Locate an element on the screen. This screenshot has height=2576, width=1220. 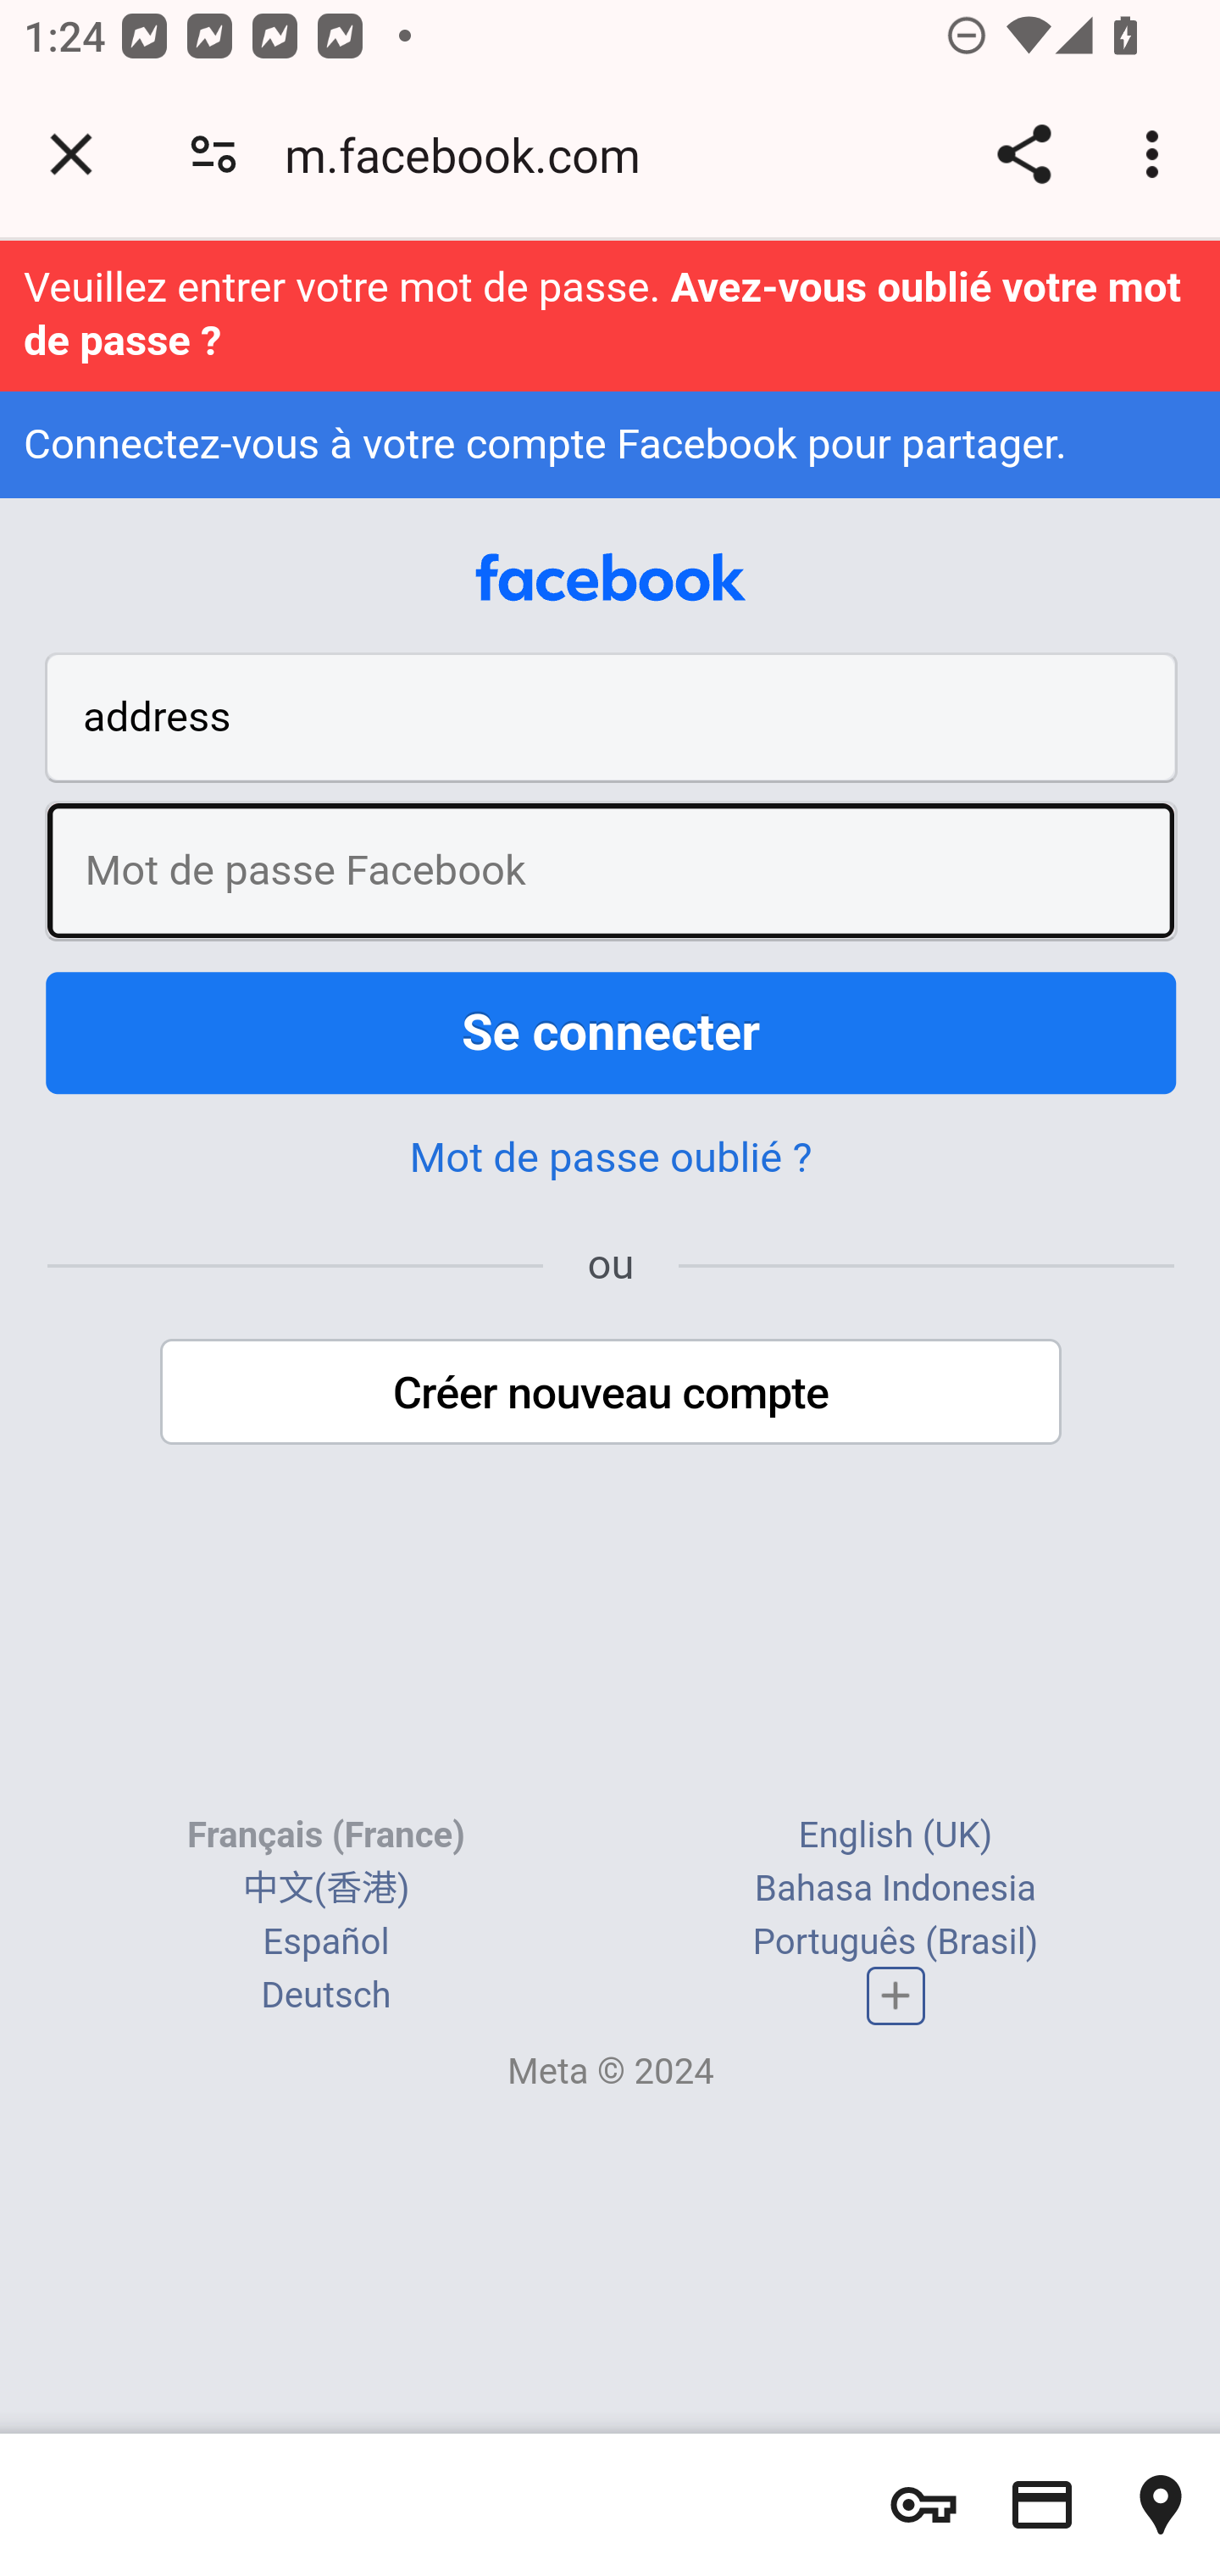
Bahasa Indonesia is located at coordinates (895, 1886).